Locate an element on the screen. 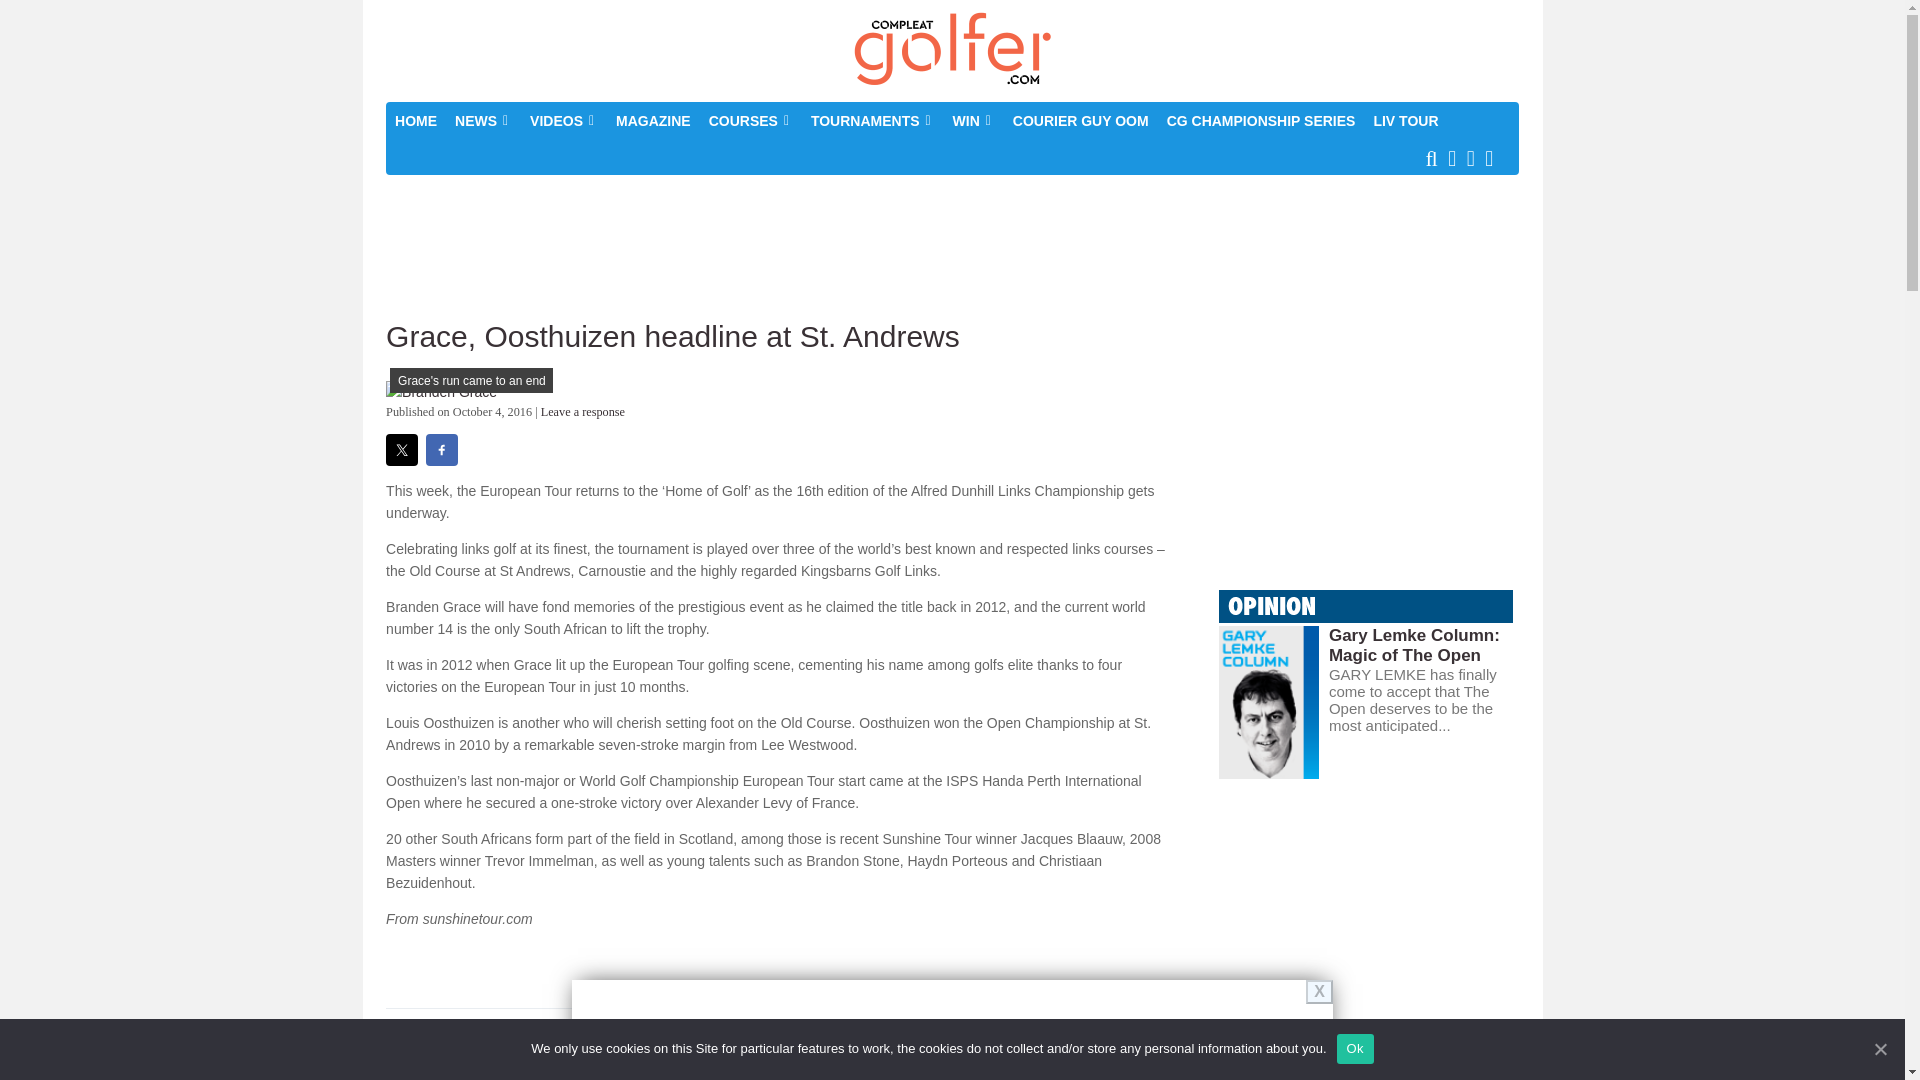 This screenshot has height=1080, width=1920. HOME is located at coordinates (415, 120).